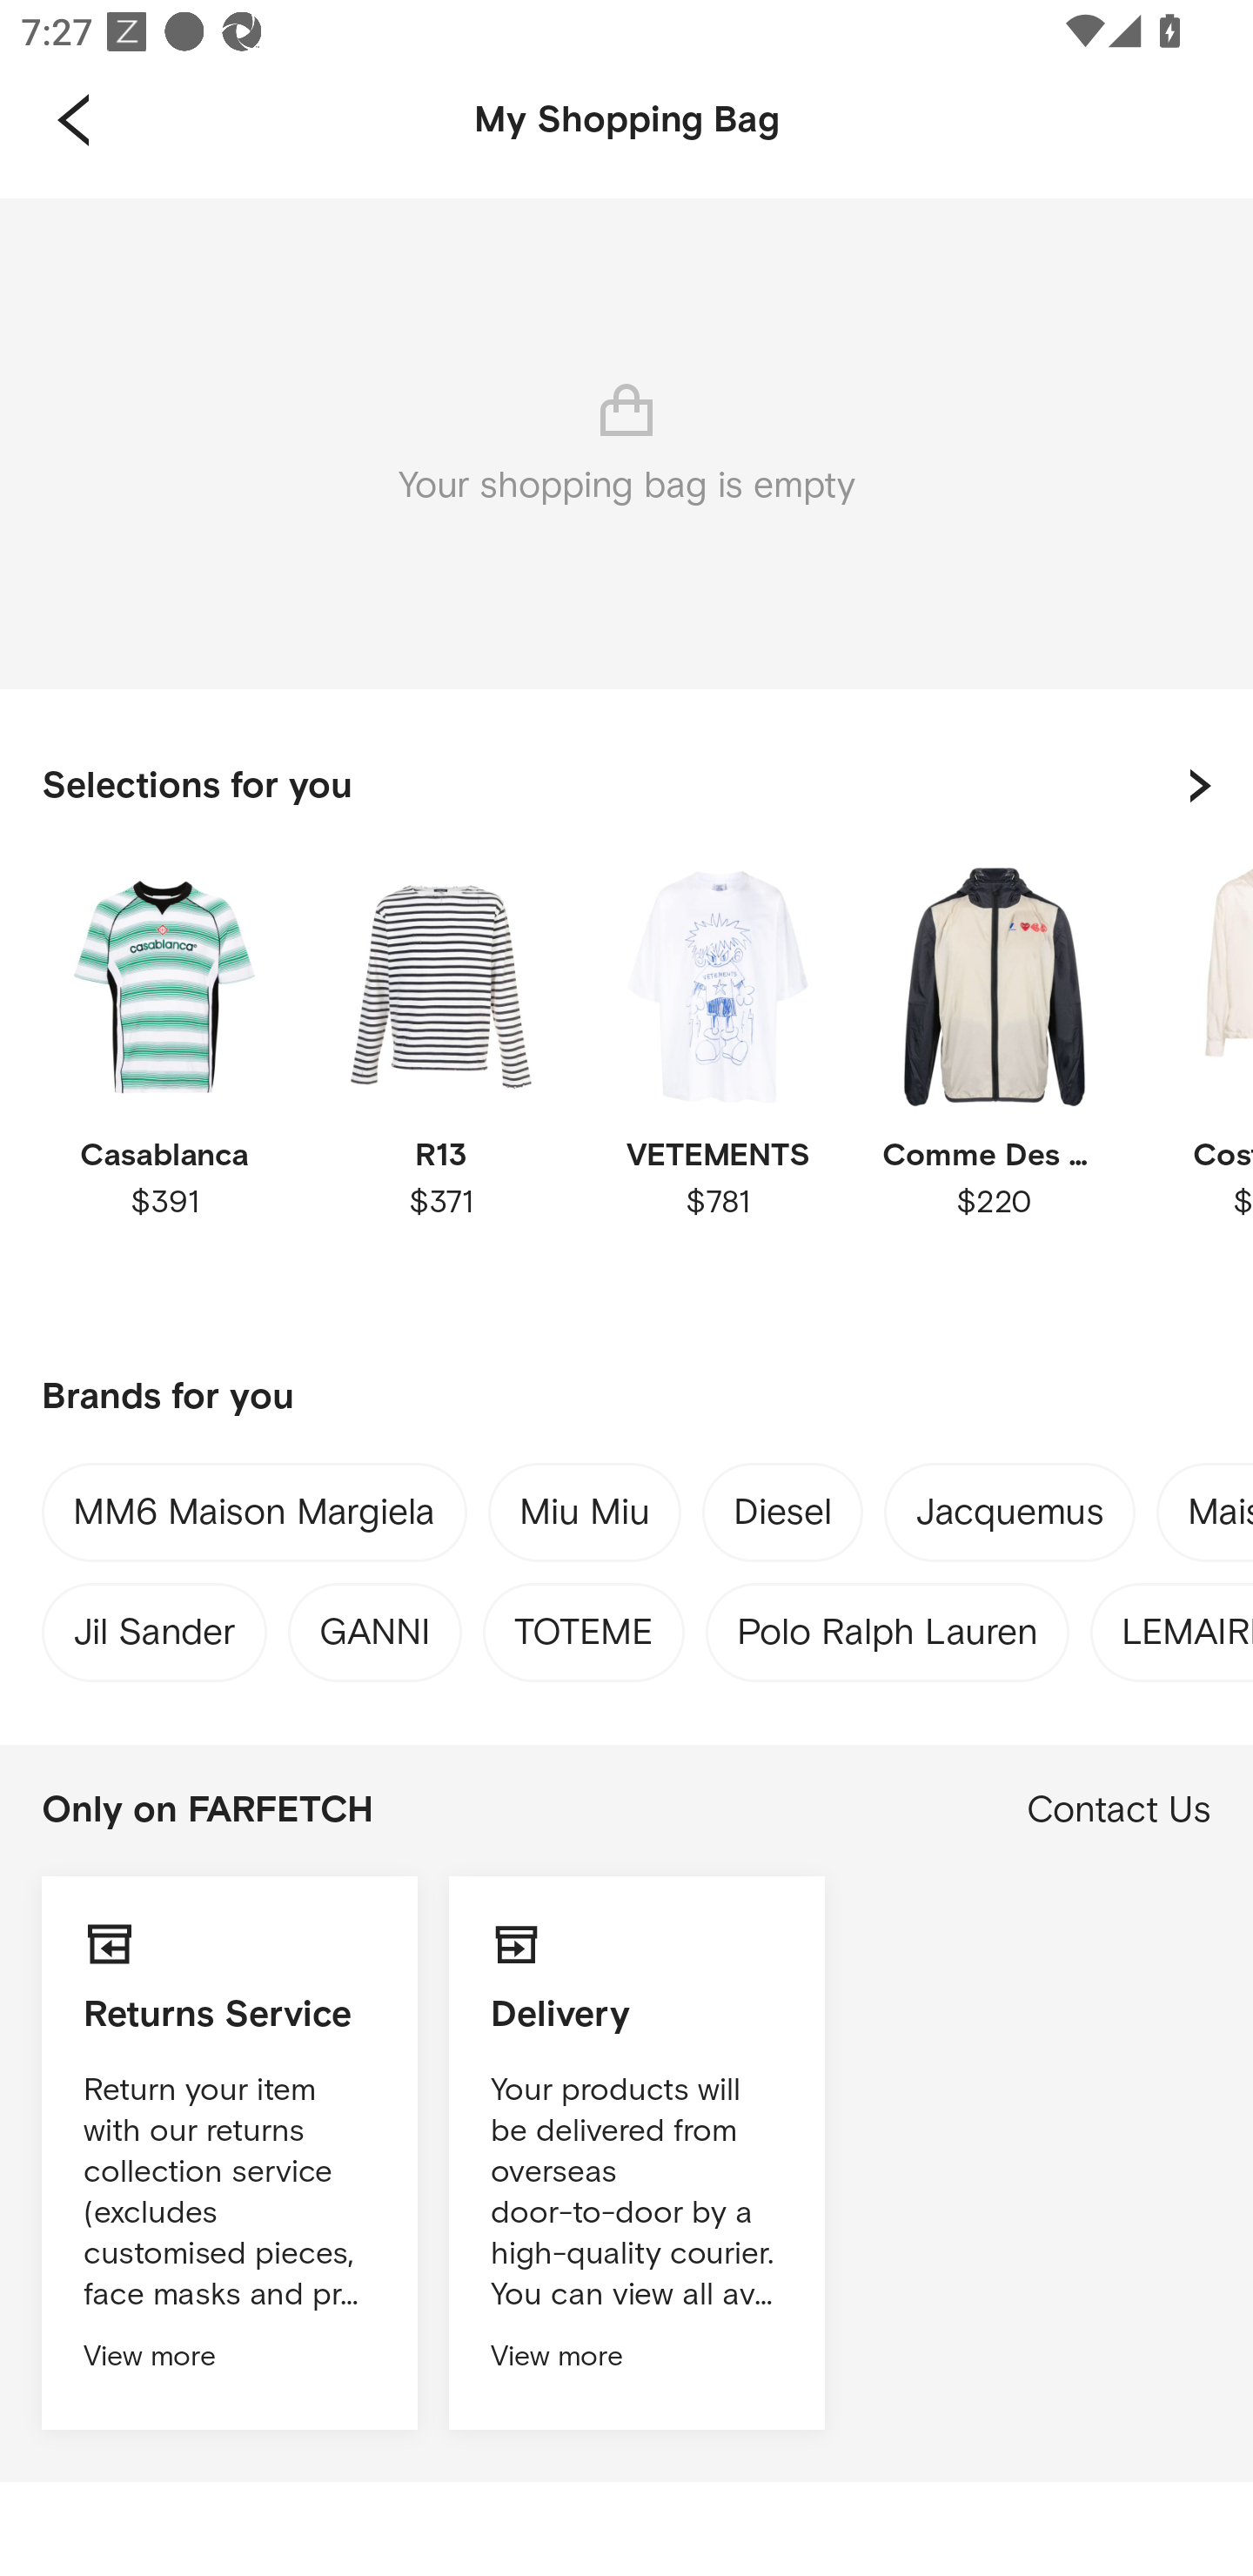  What do you see at coordinates (626, 785) in the screenshot?
I see `Selections for you` at bounding box center [626, 785].